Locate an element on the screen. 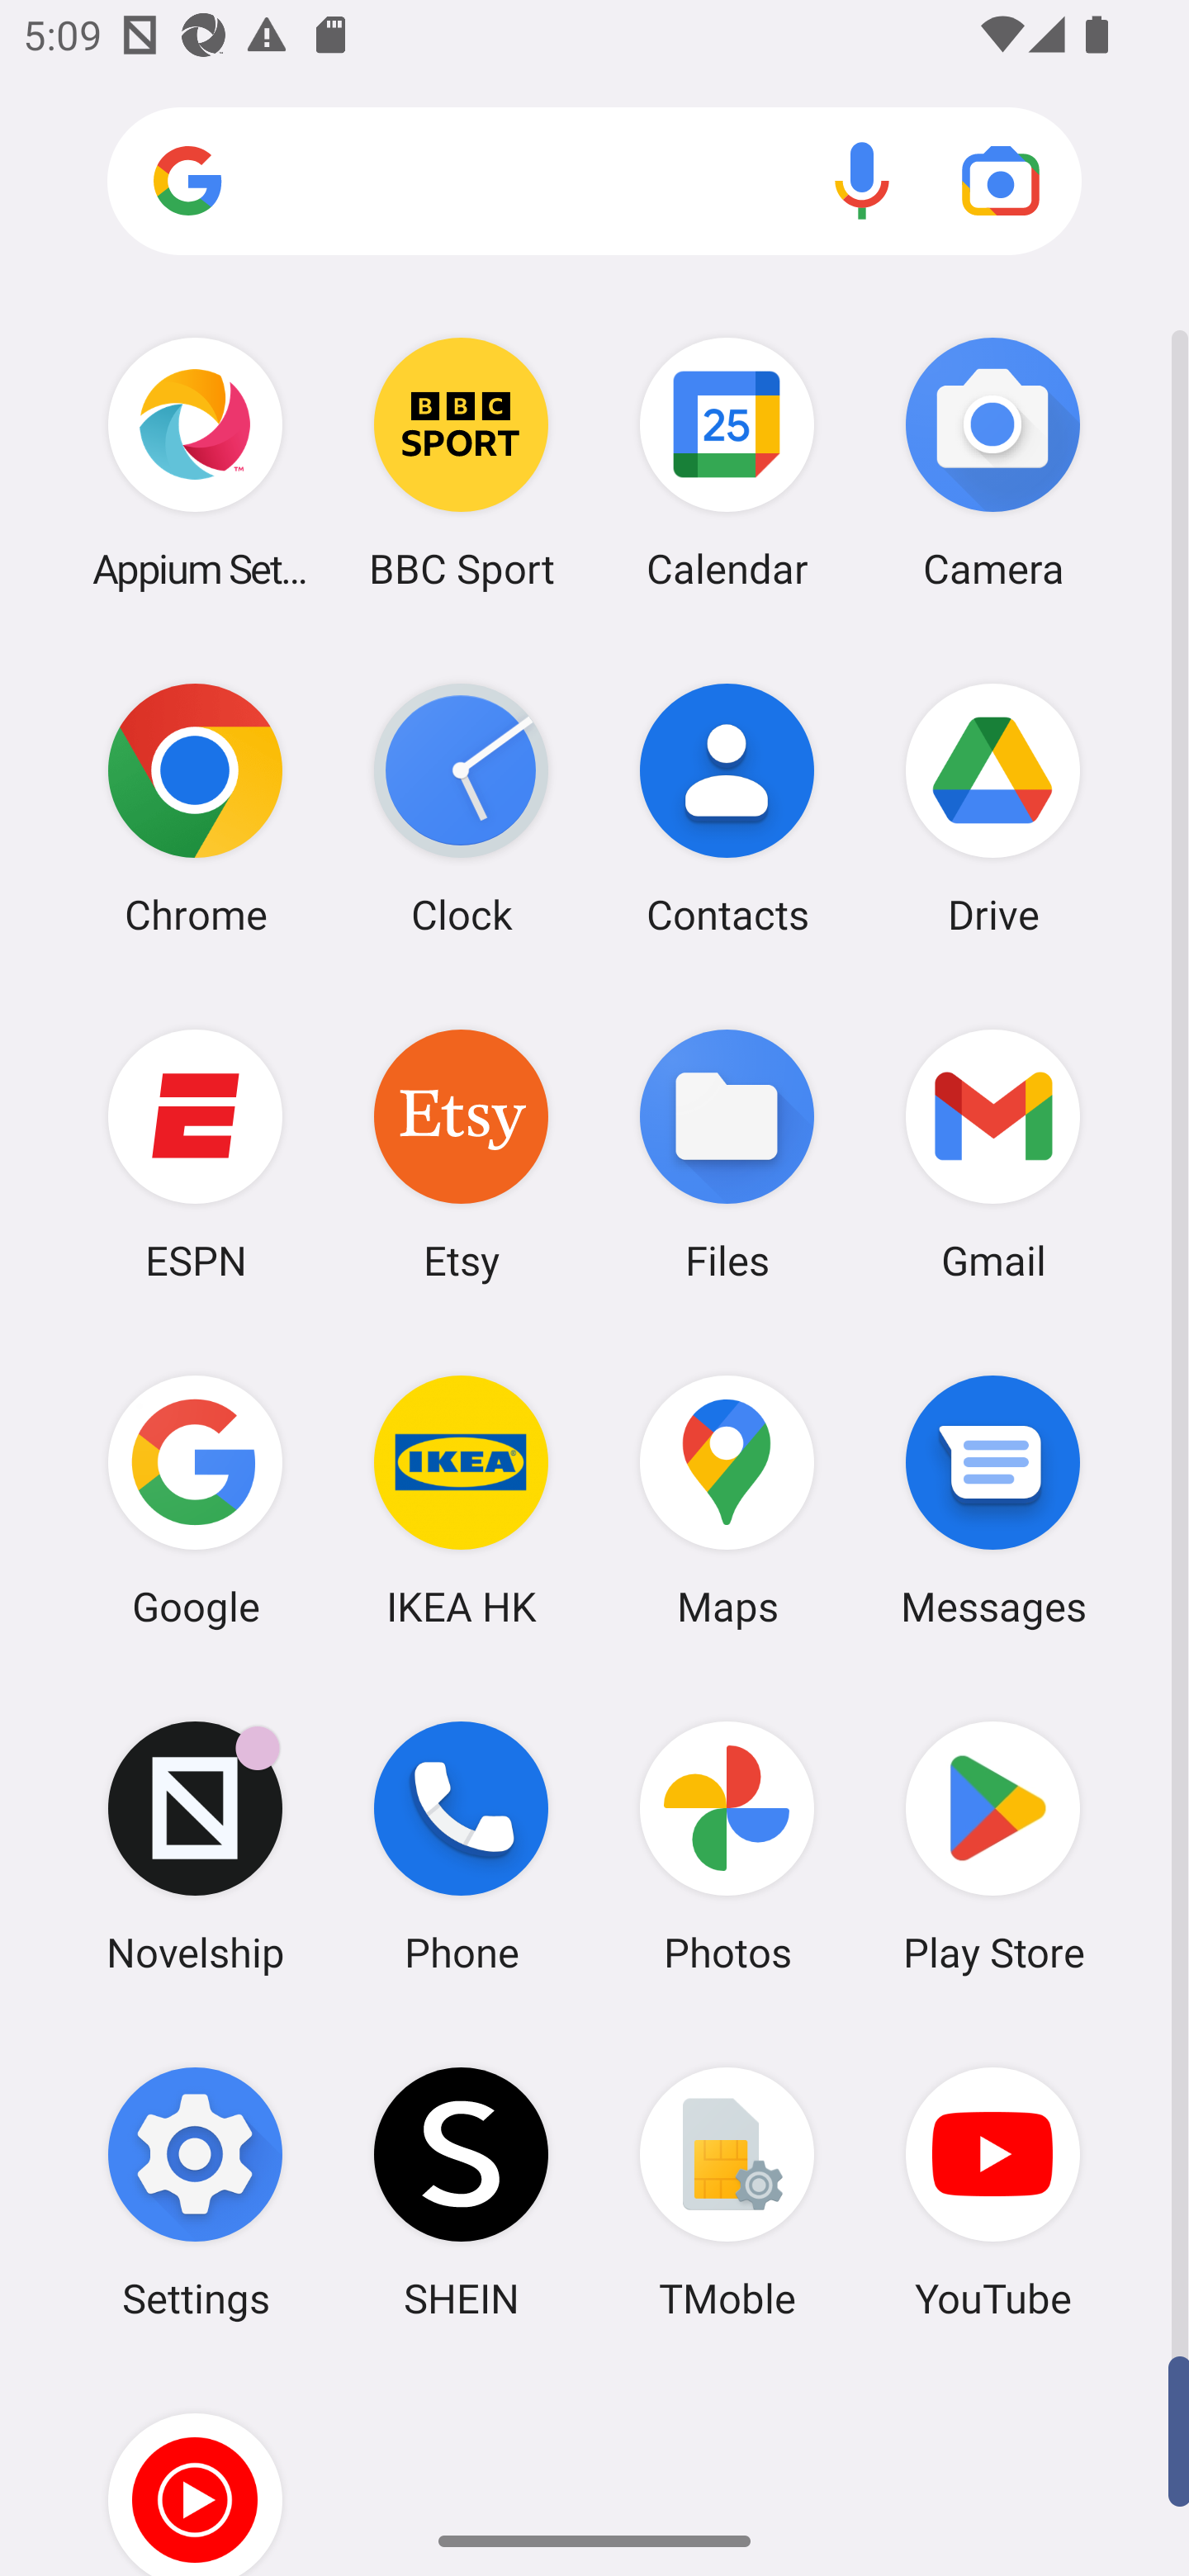 The width and height of the screenshot is (1189, 2576). Novelship Novelship has 1 notification is located at coordinates (195, 1847).